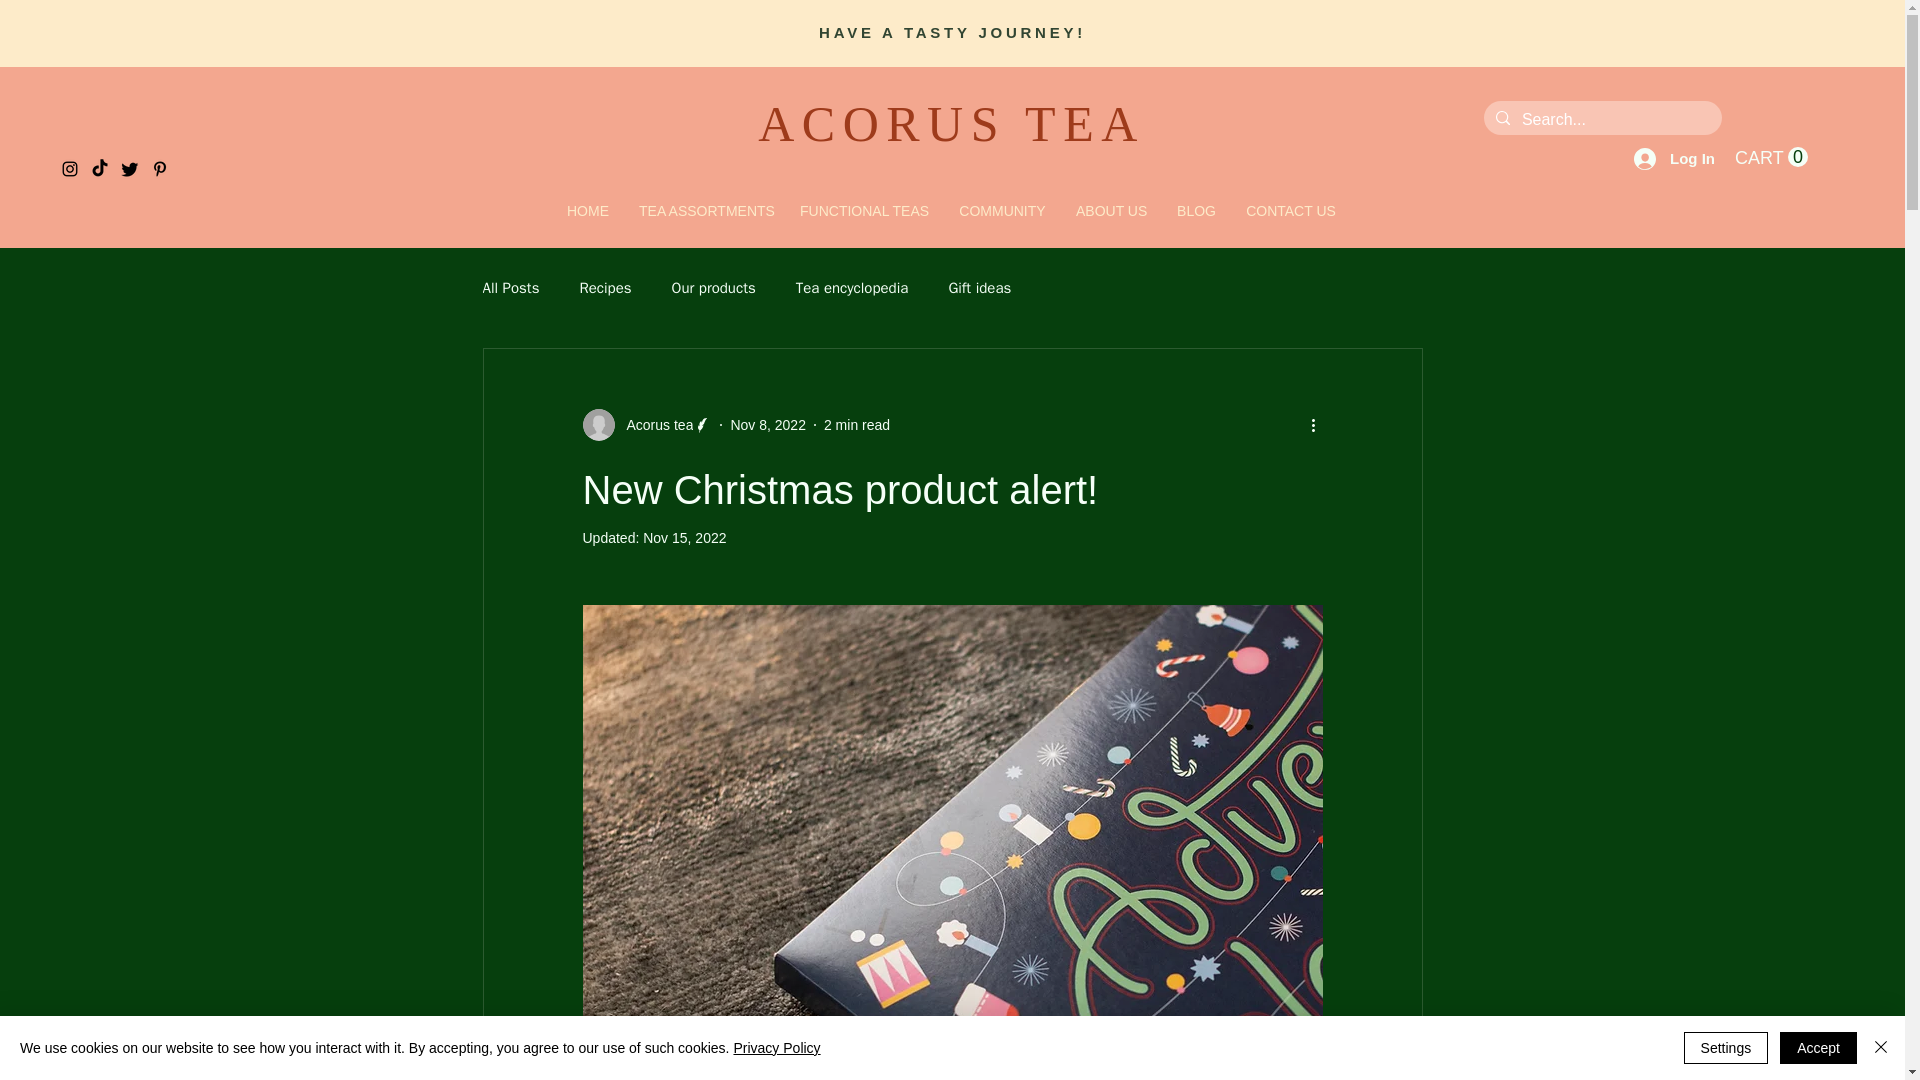  Describe the element at coordinates (684, 538) in the screenshot. I see `Nov 15, 2022` at that location.